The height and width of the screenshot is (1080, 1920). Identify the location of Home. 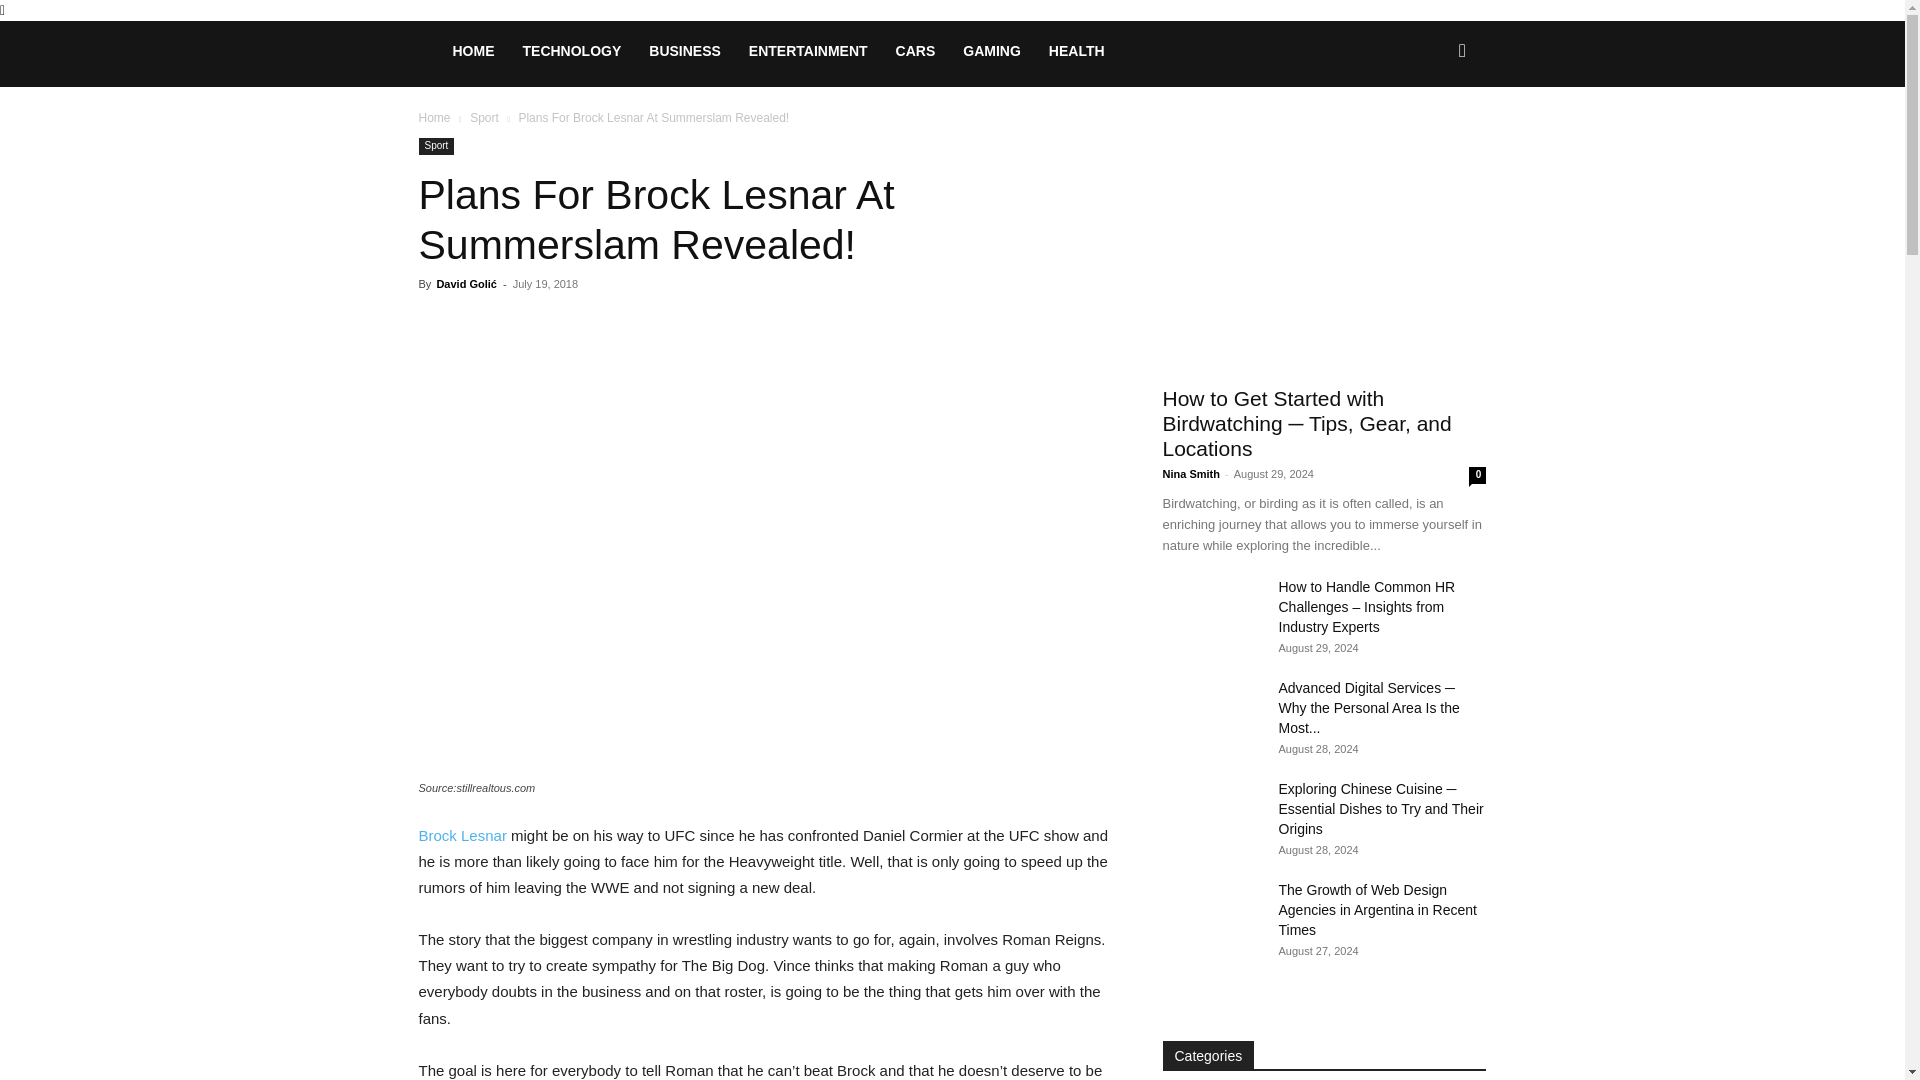
(434, 118).